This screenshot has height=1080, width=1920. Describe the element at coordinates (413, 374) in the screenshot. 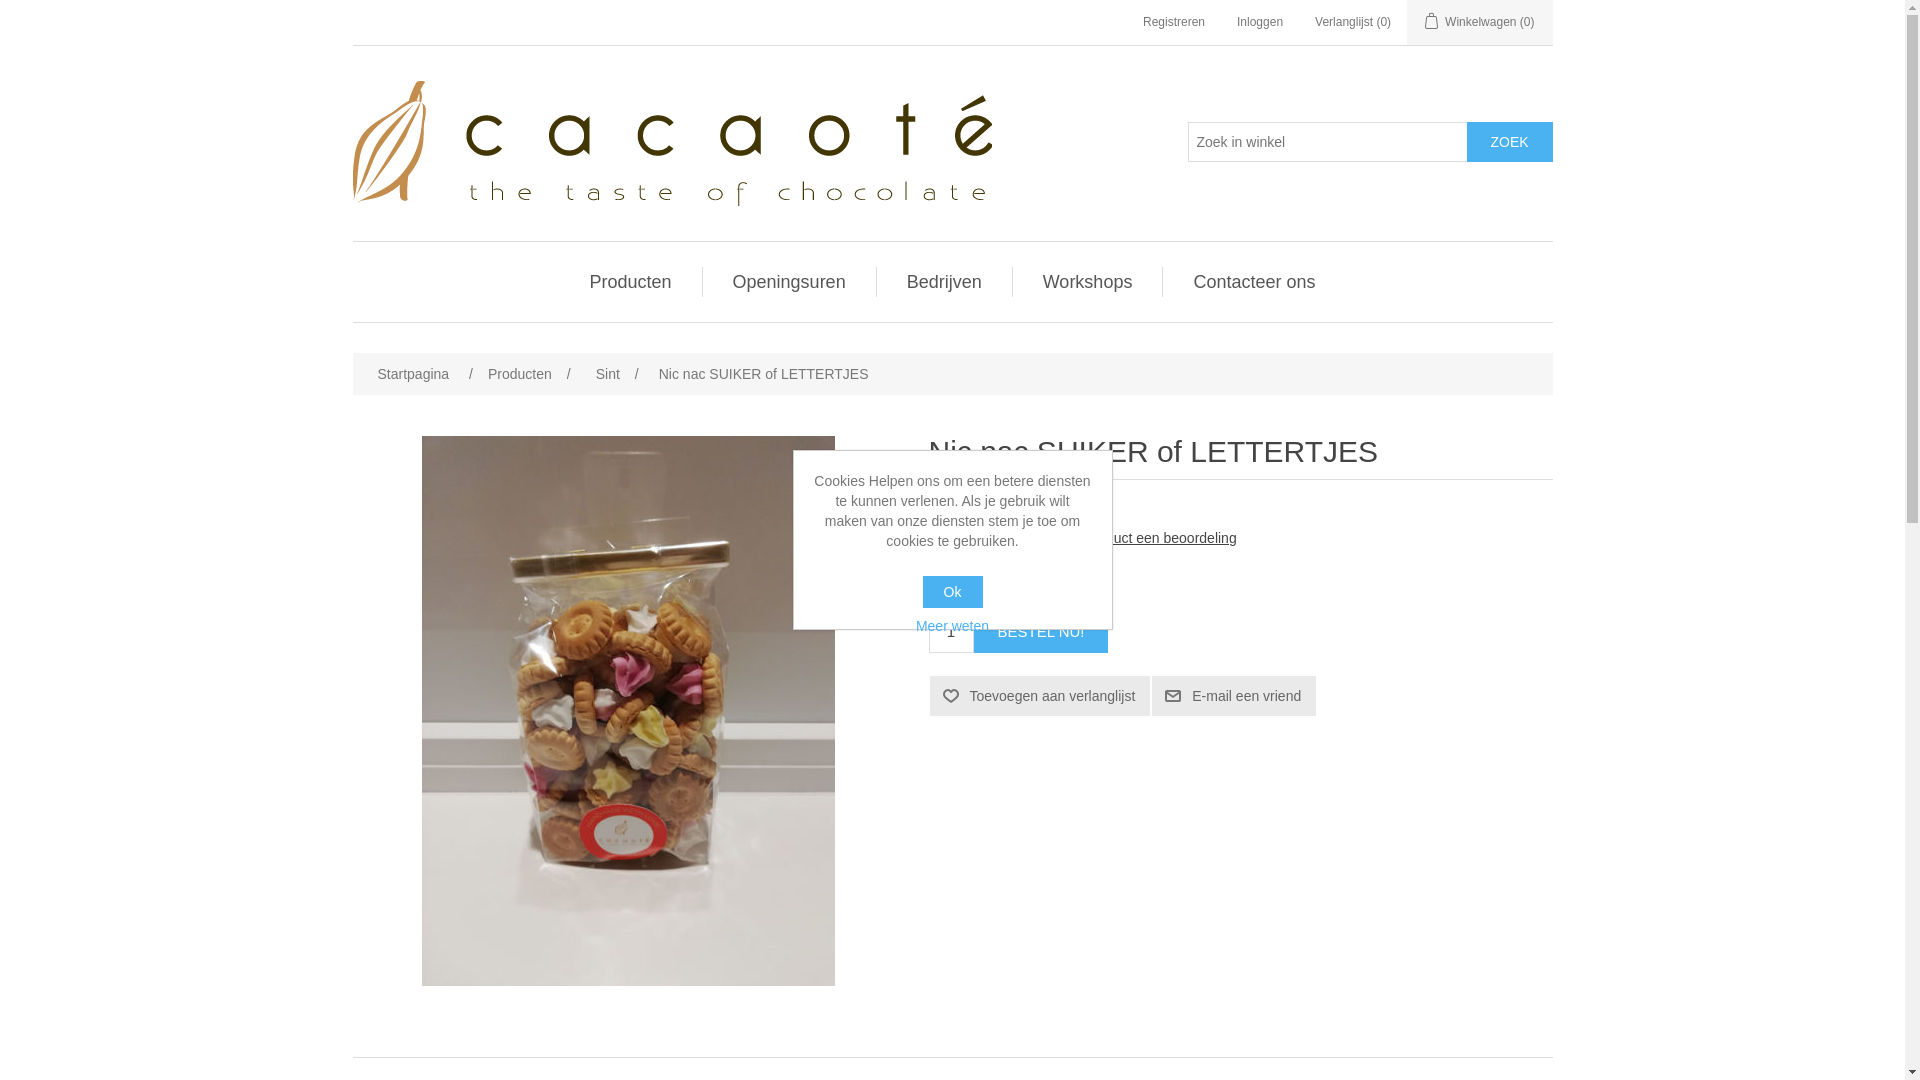

I see `Startpagina` at that location.